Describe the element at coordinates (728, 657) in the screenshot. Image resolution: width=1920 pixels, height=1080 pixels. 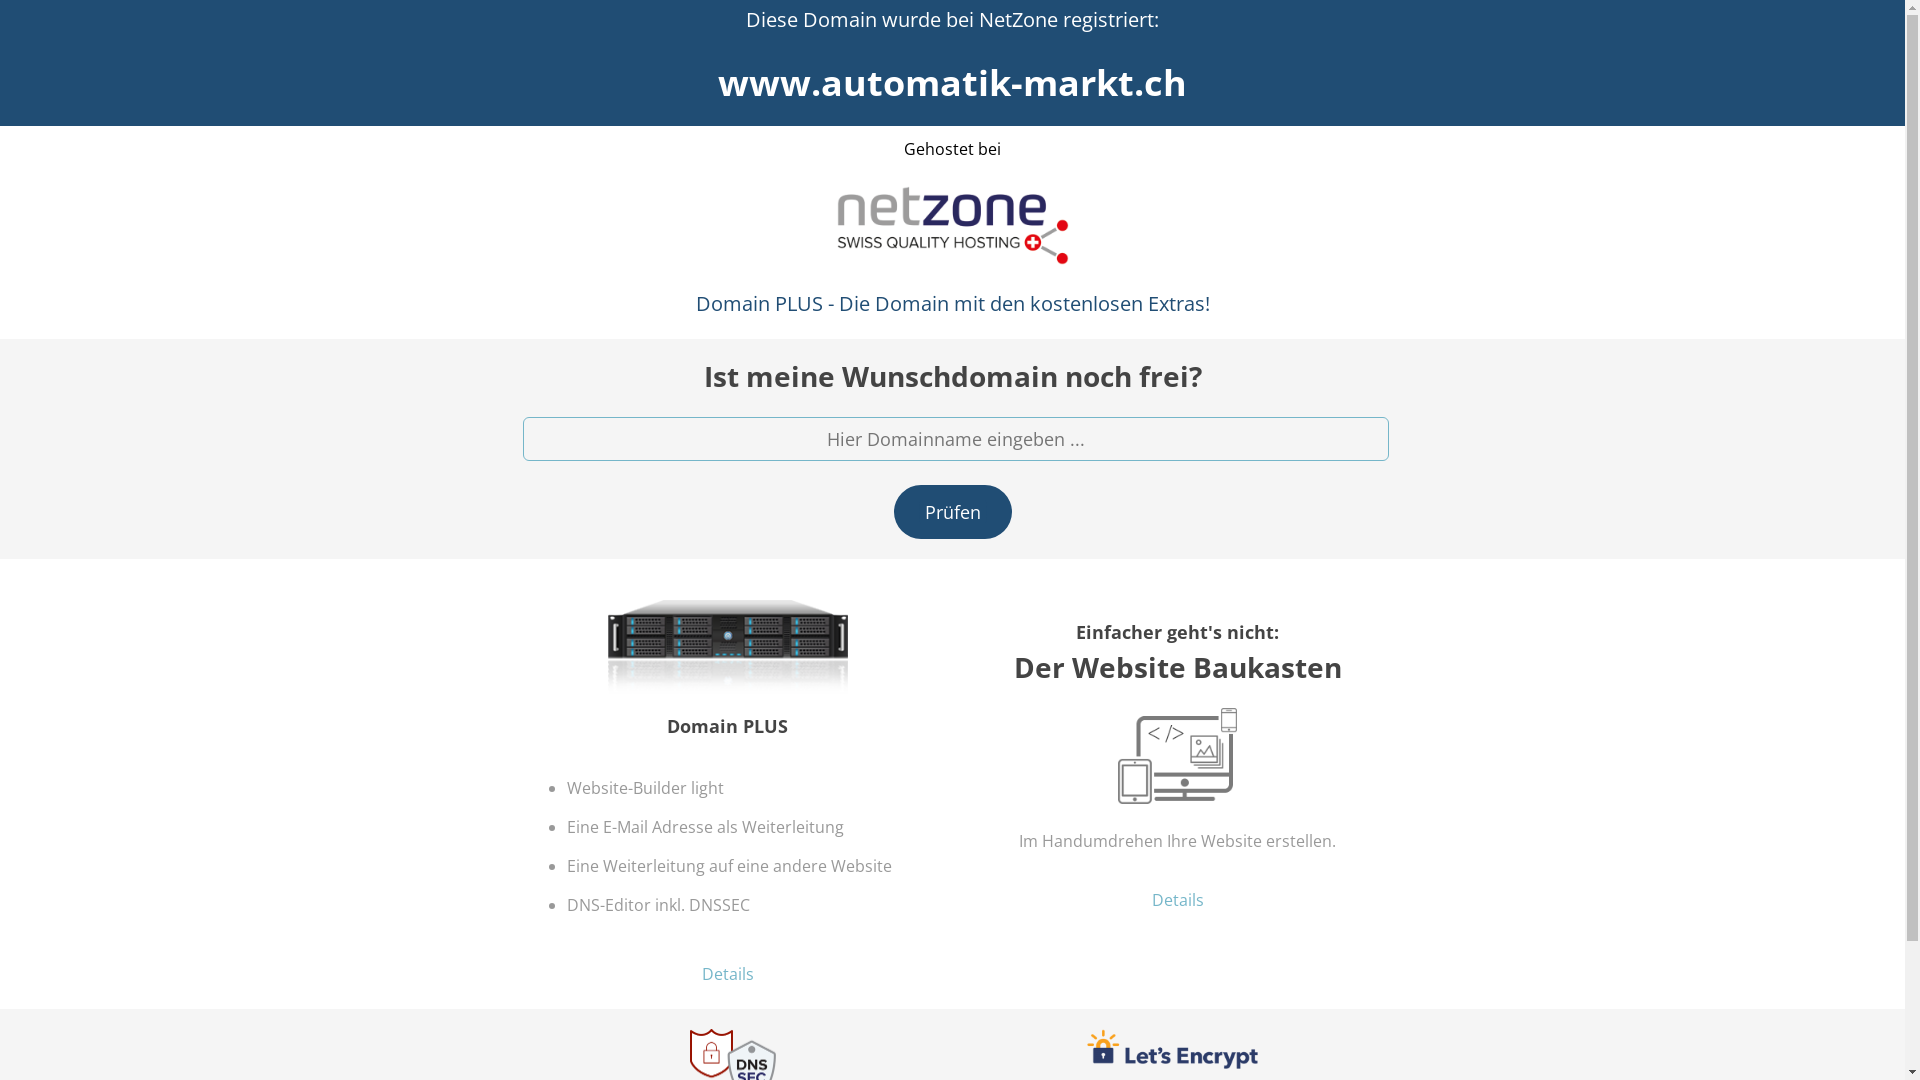
I see `Domain PLUS` at that location.